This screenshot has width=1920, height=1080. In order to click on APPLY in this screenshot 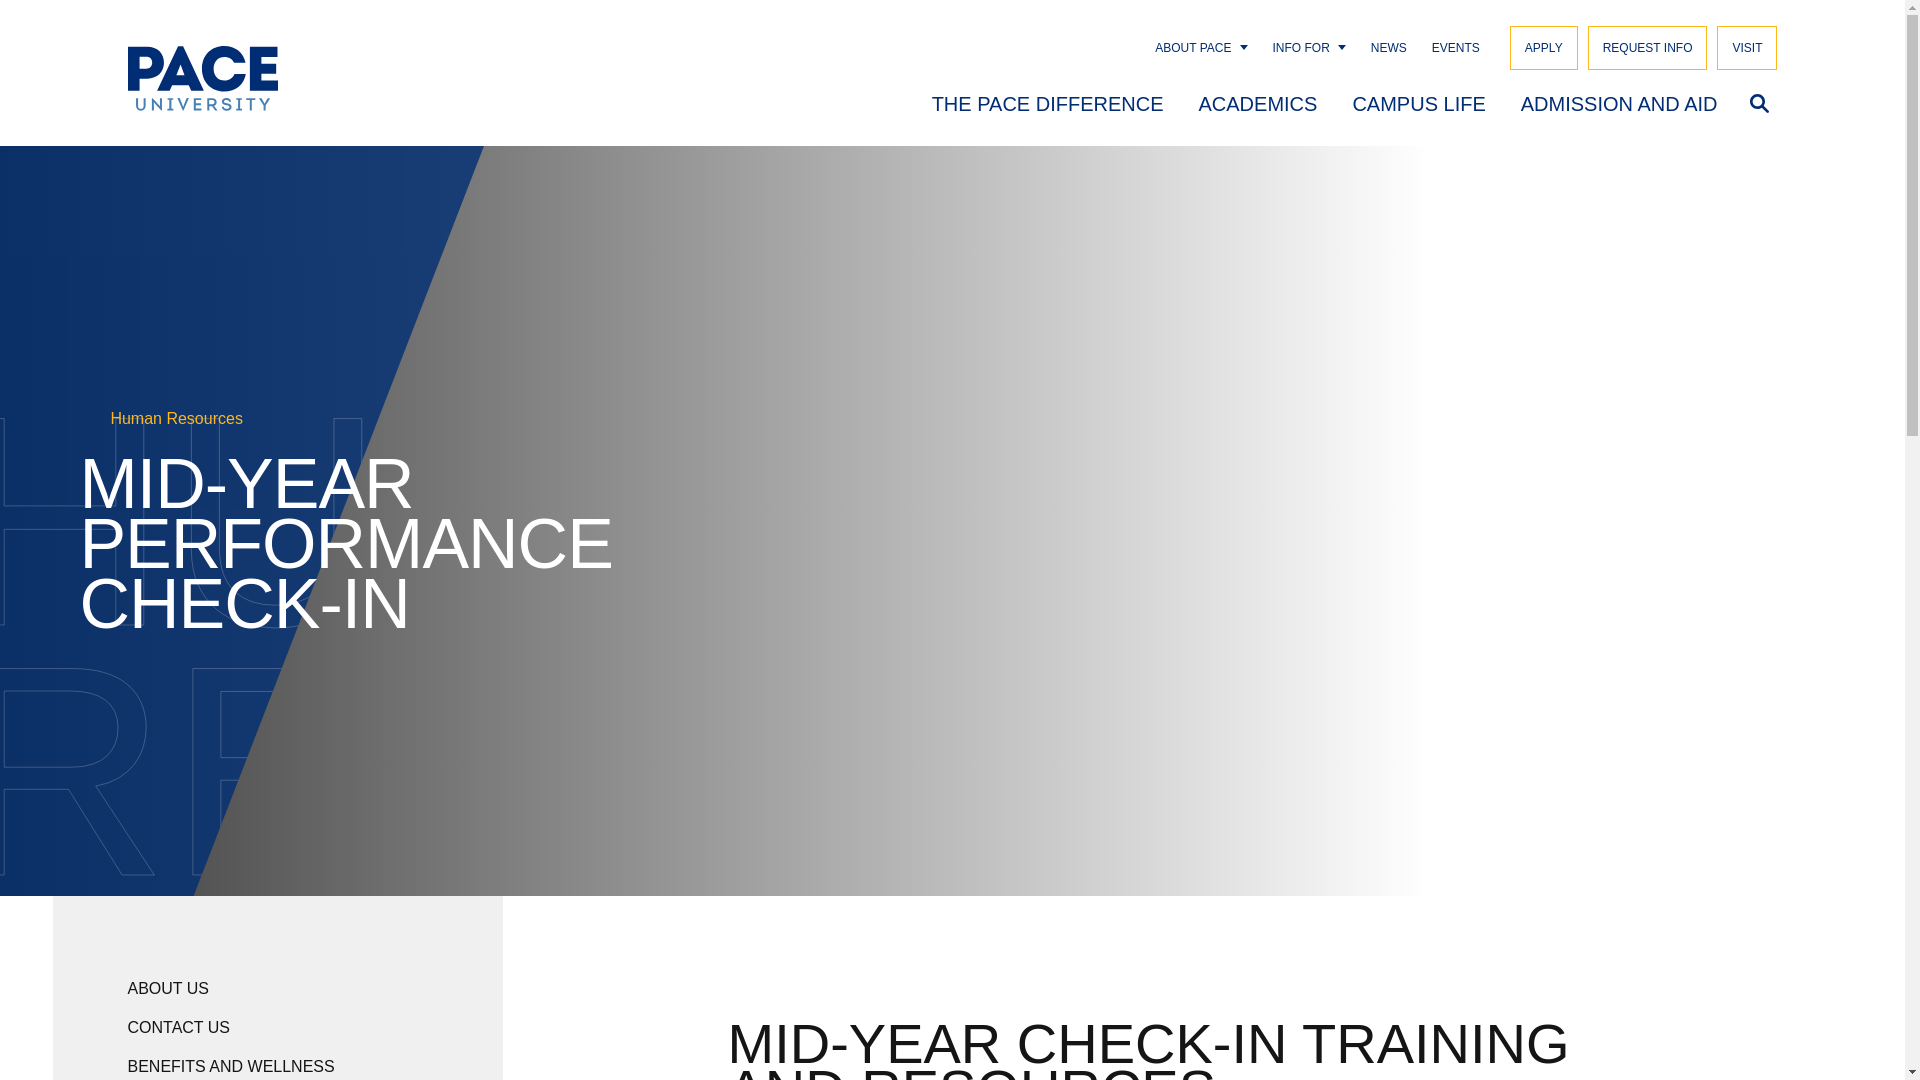, I will do `click(1544, 48)`.